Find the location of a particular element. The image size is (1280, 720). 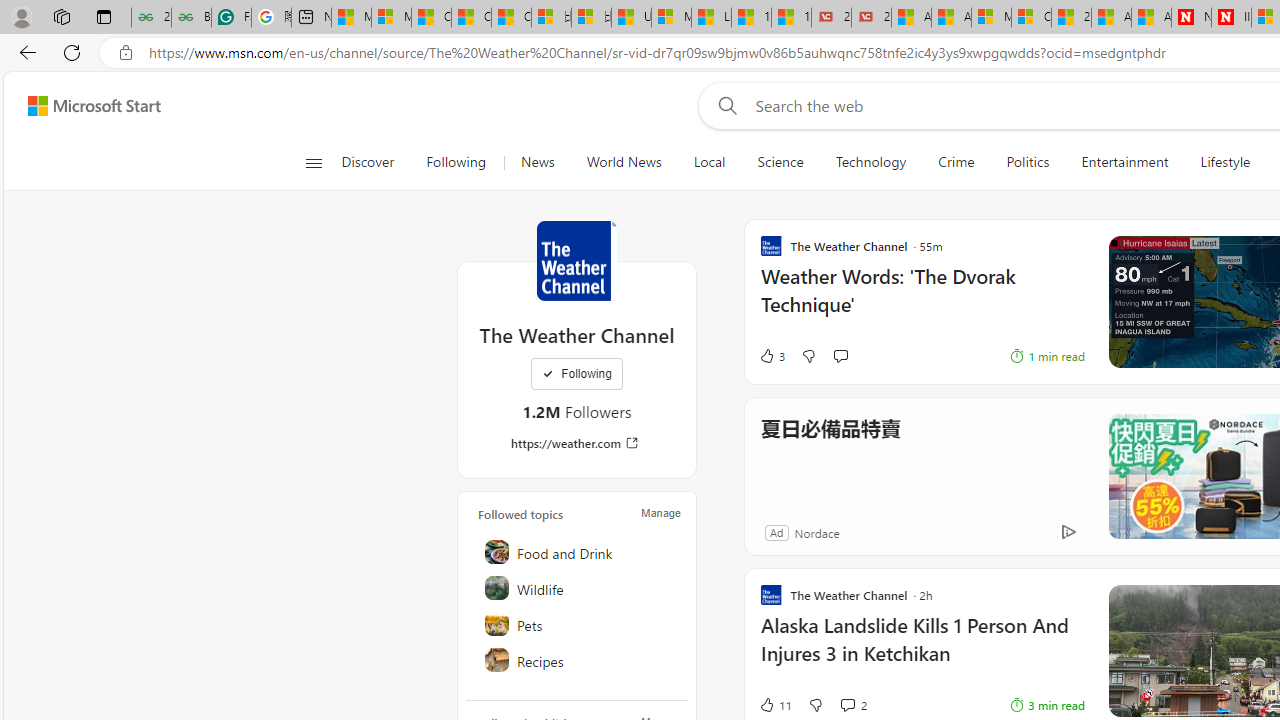

11 Like is located at coordinates (775, 704).